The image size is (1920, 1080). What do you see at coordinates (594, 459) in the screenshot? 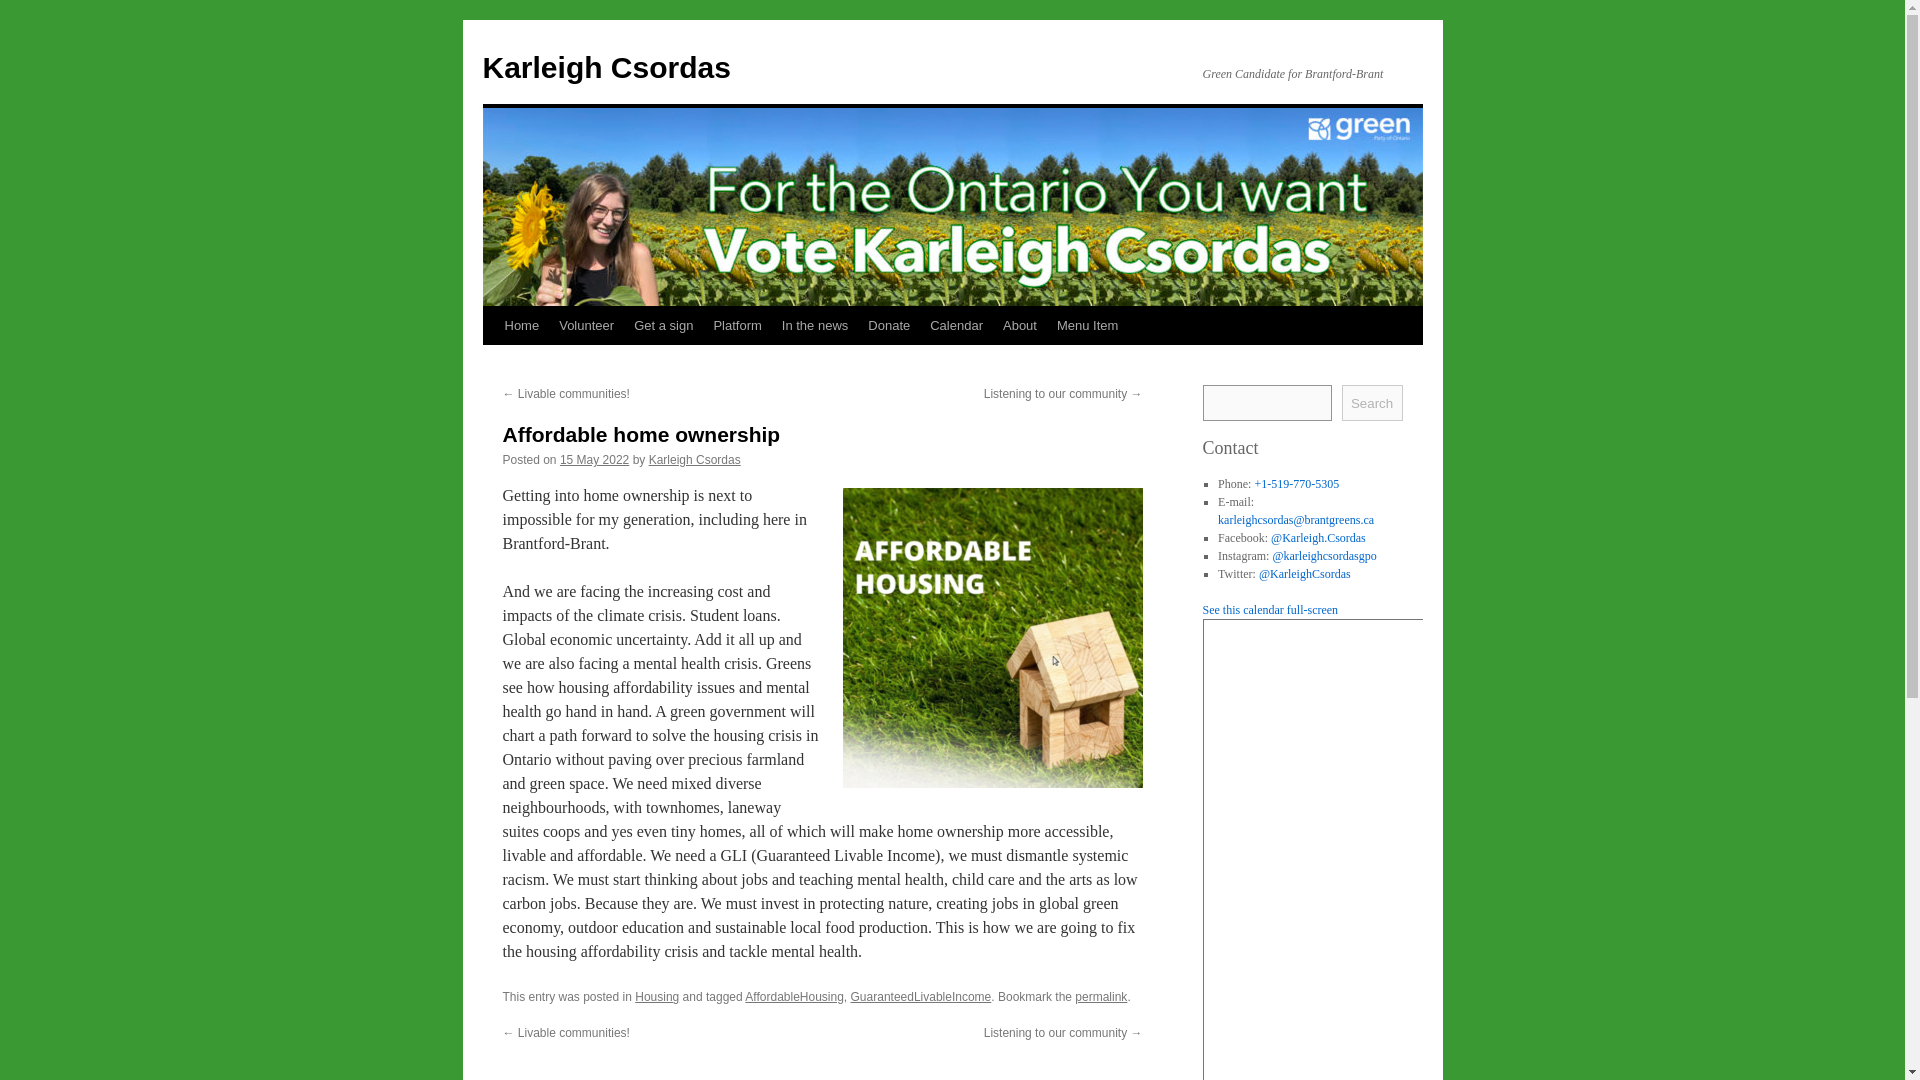
I see `12:44 pm` at bounding box center [594, 459].